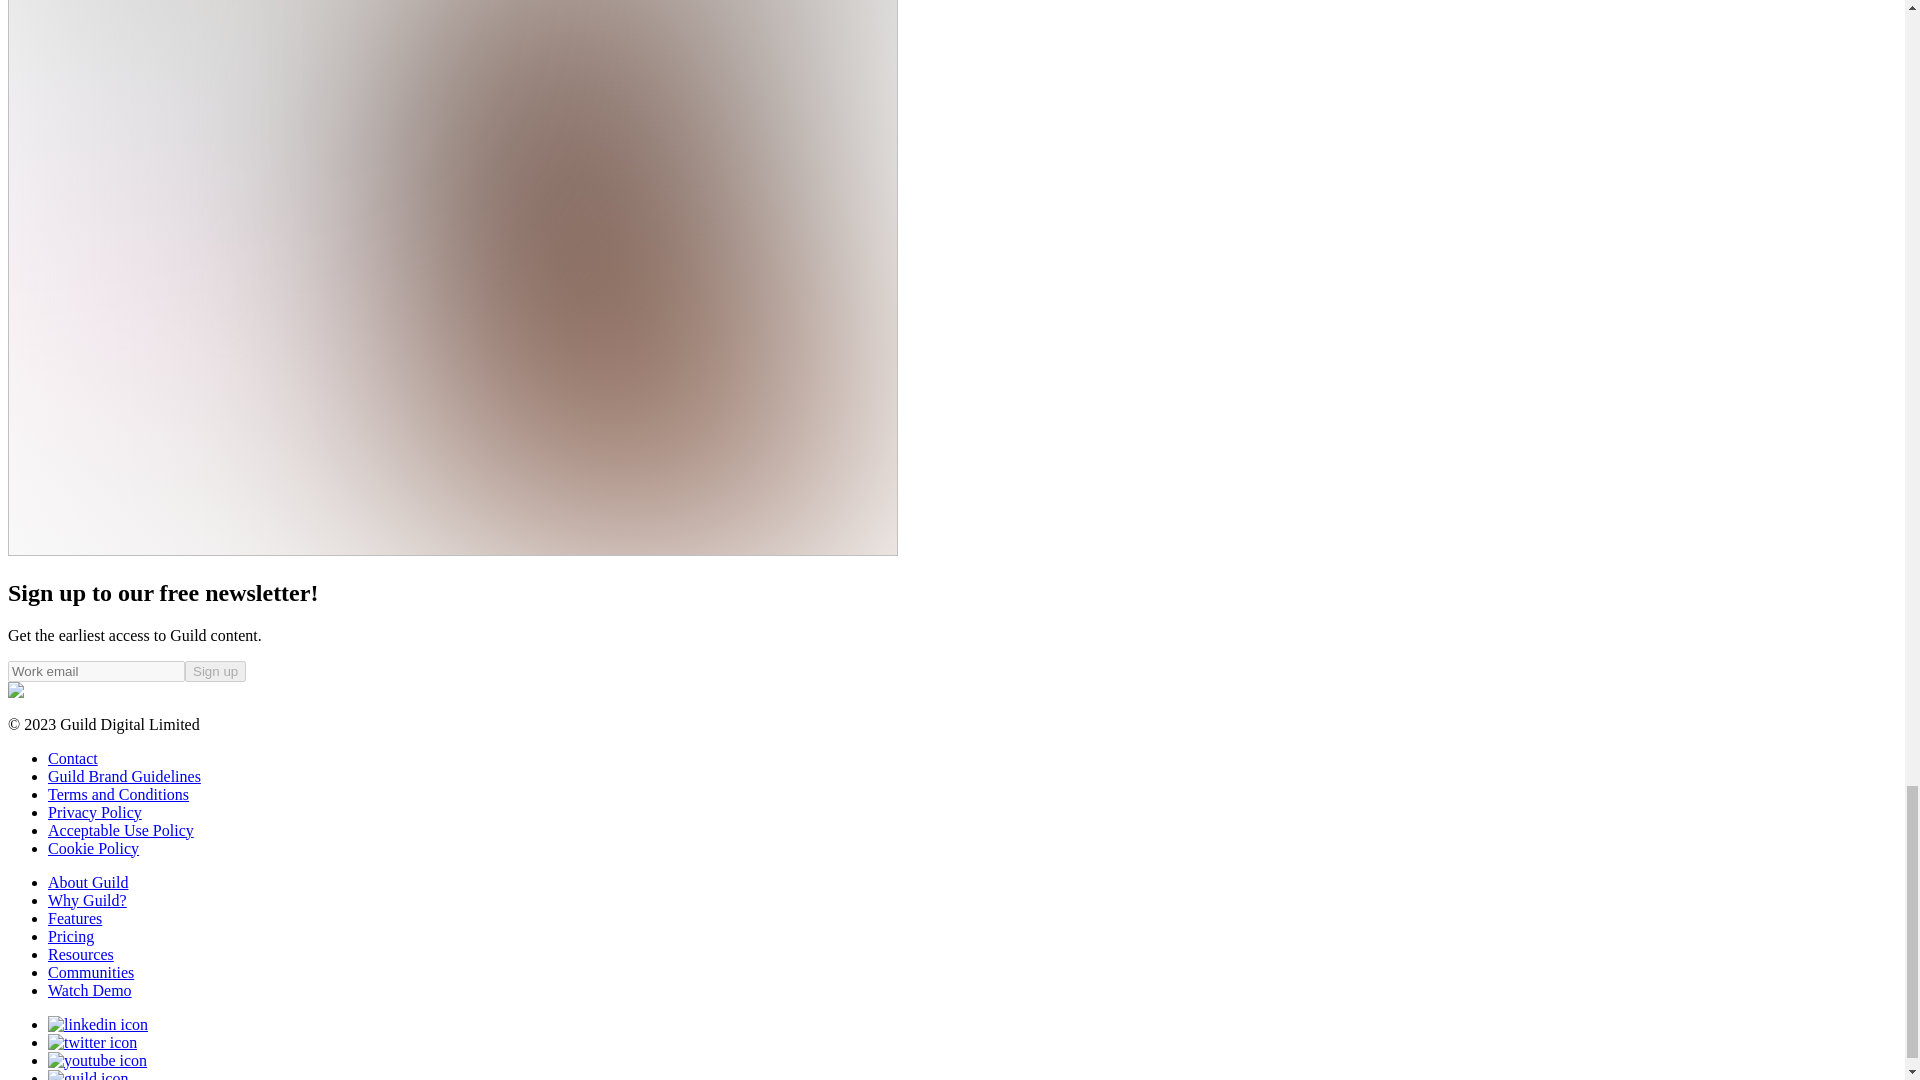 This screenshot has width=1920, height=1080. Describe the element at coordinates (118, 794) in the screenshot. I see `Terms and Conditions` at that location.